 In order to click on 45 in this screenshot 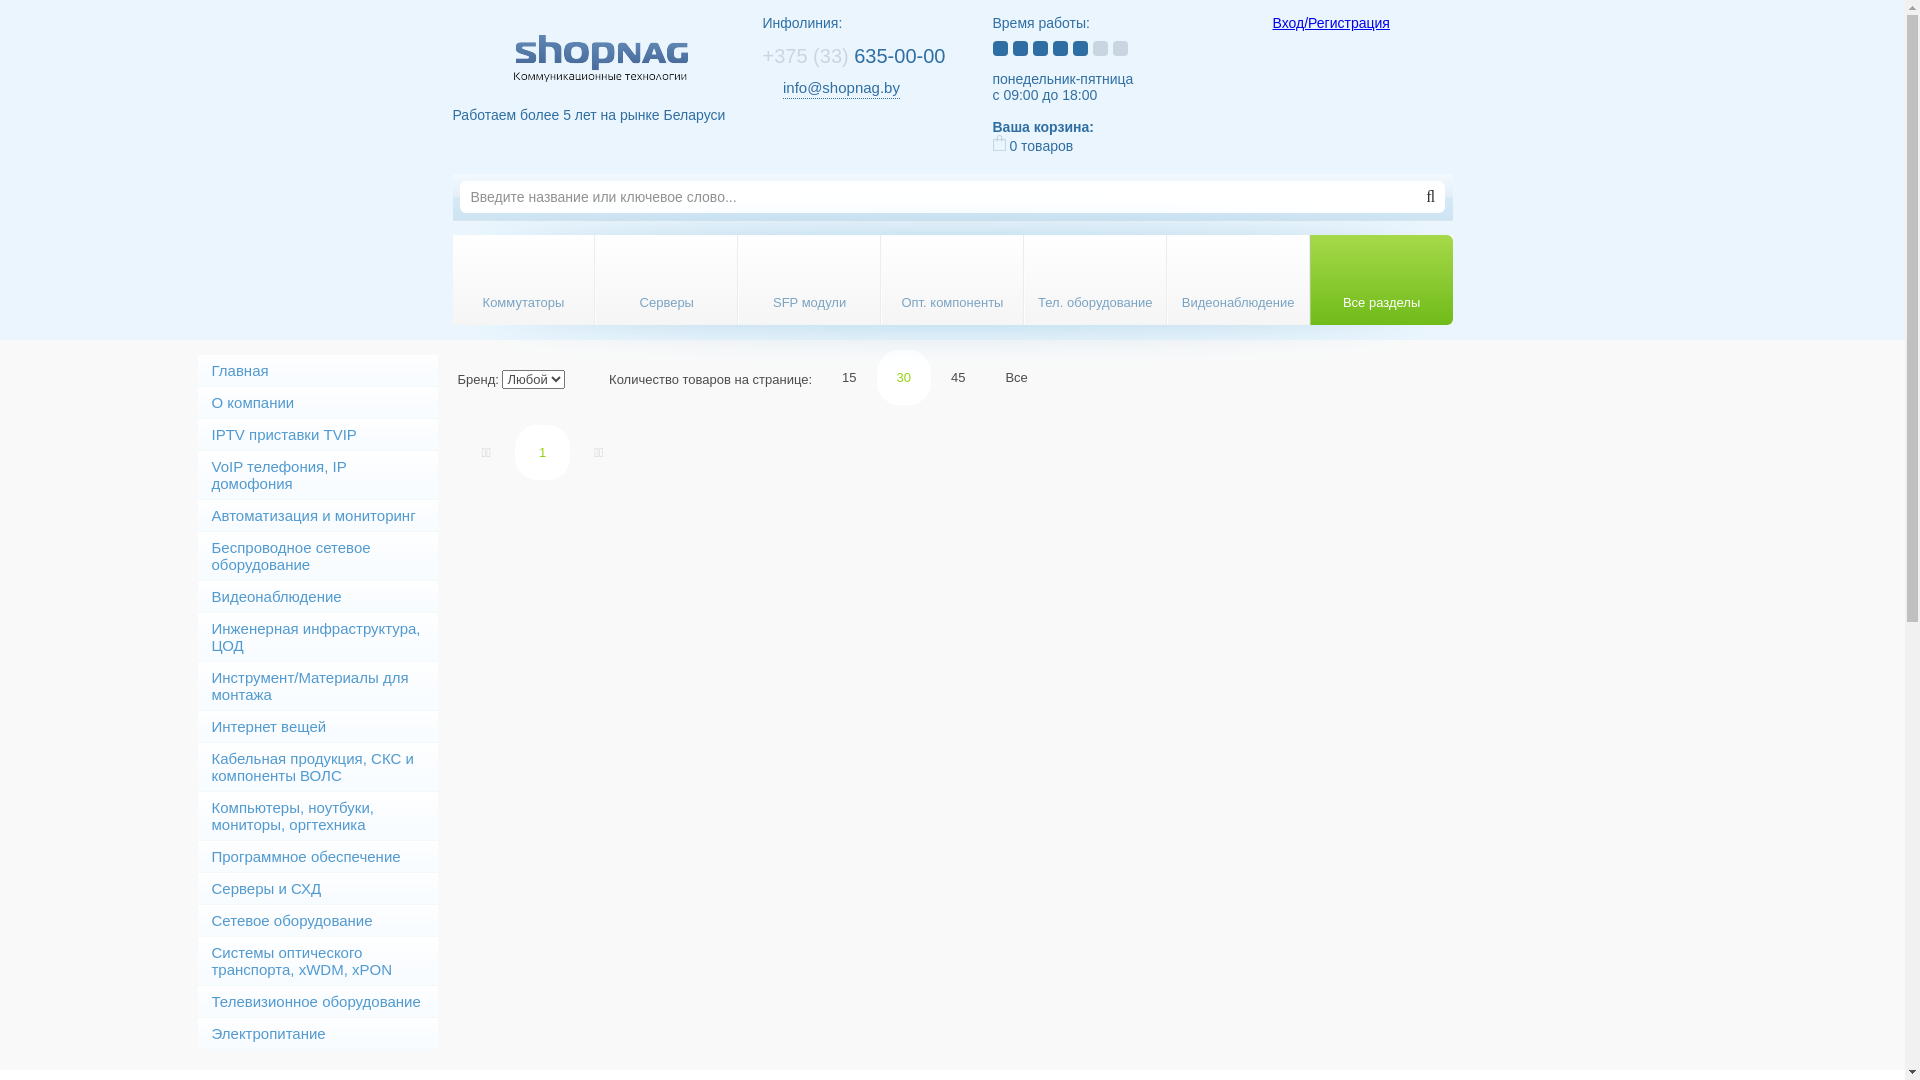, I will do `click(958, 378)`.